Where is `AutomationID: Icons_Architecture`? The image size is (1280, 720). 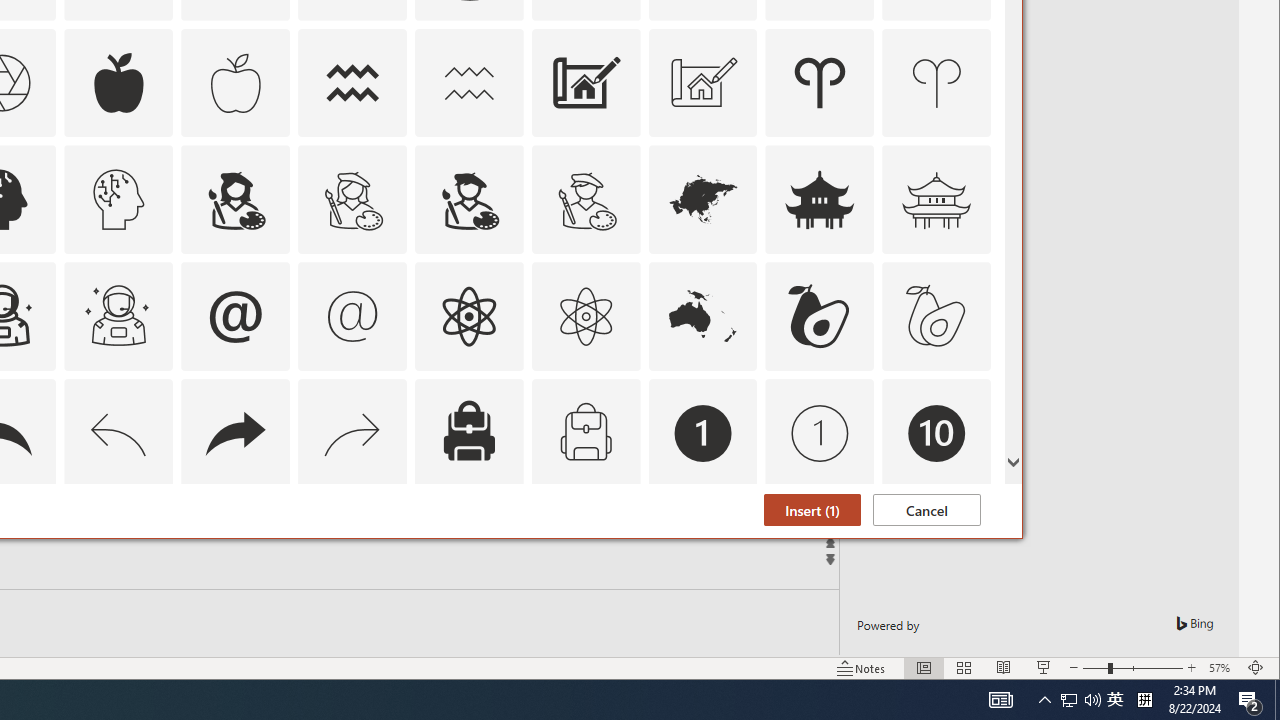 AutomationID: Icons_Architecture is located at coordinates (586, 82).